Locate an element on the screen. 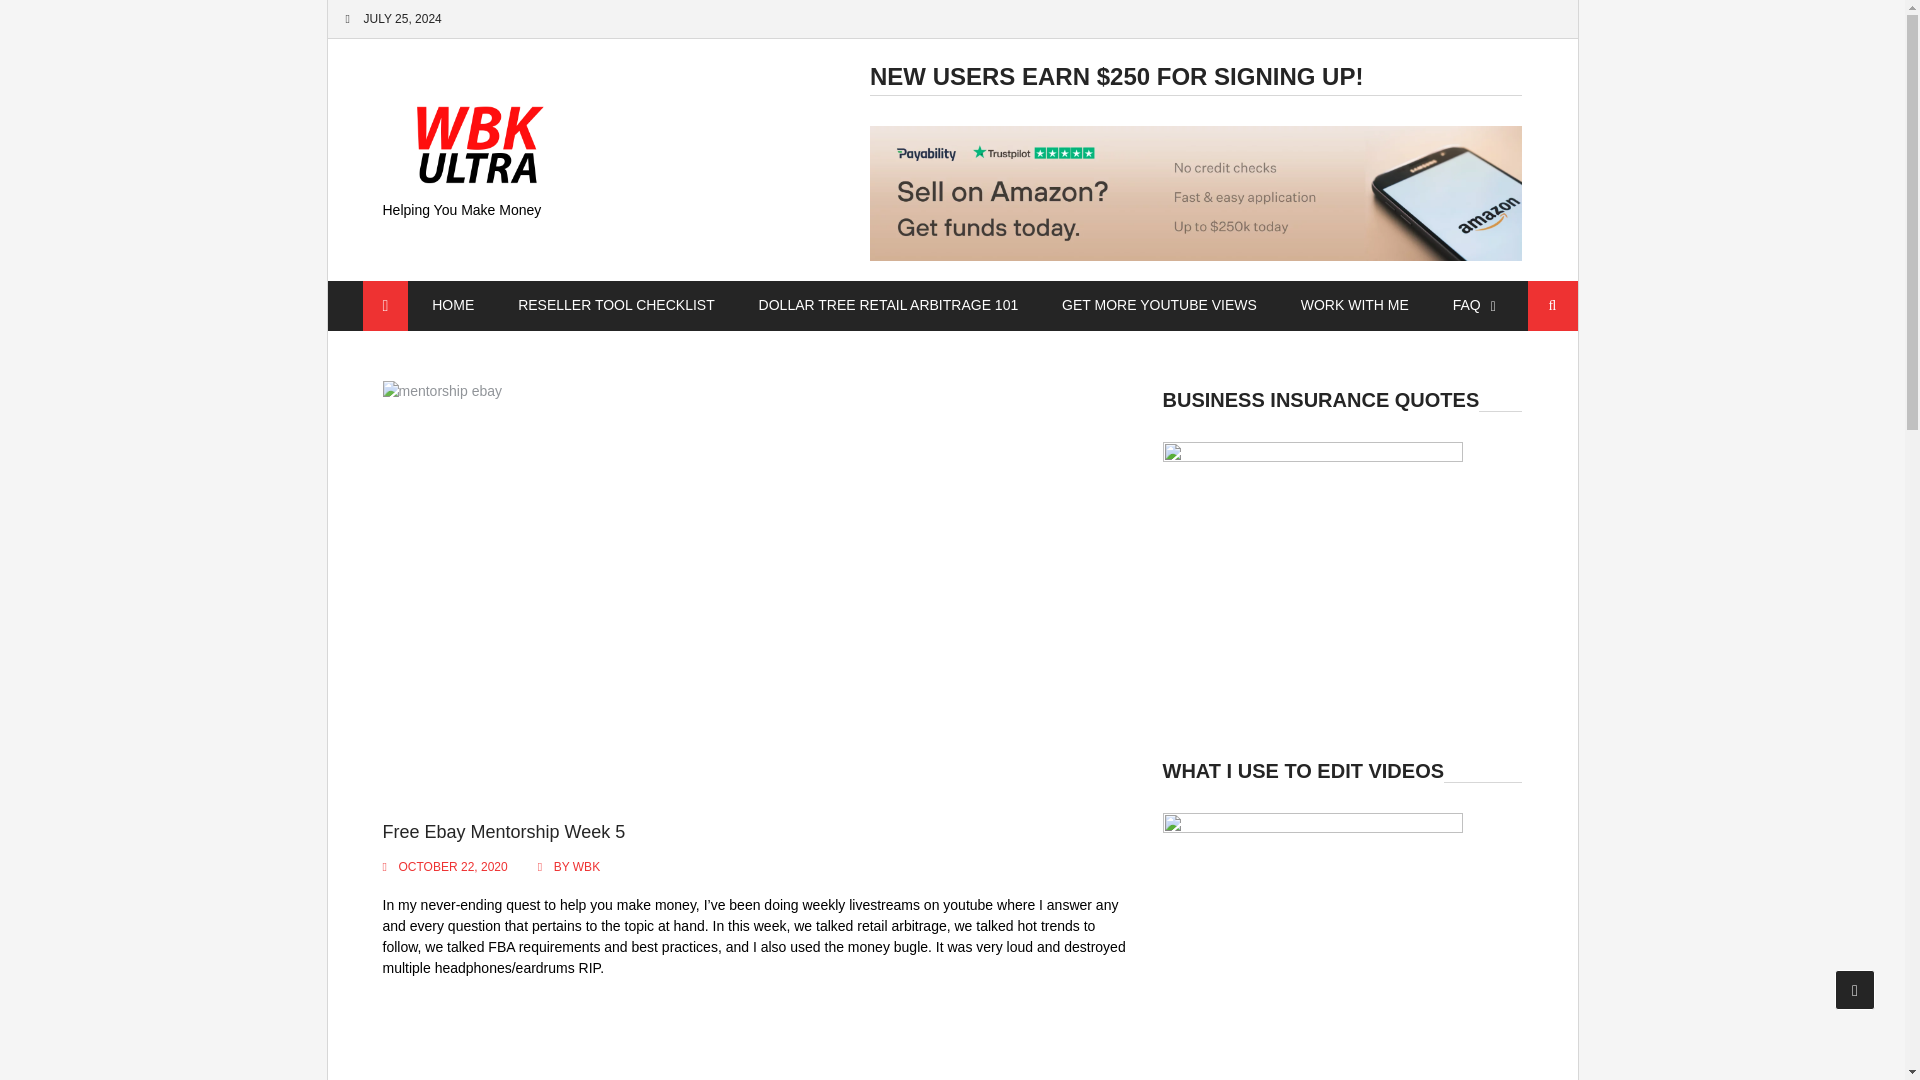  HOME is located at coordinates (452, 305).